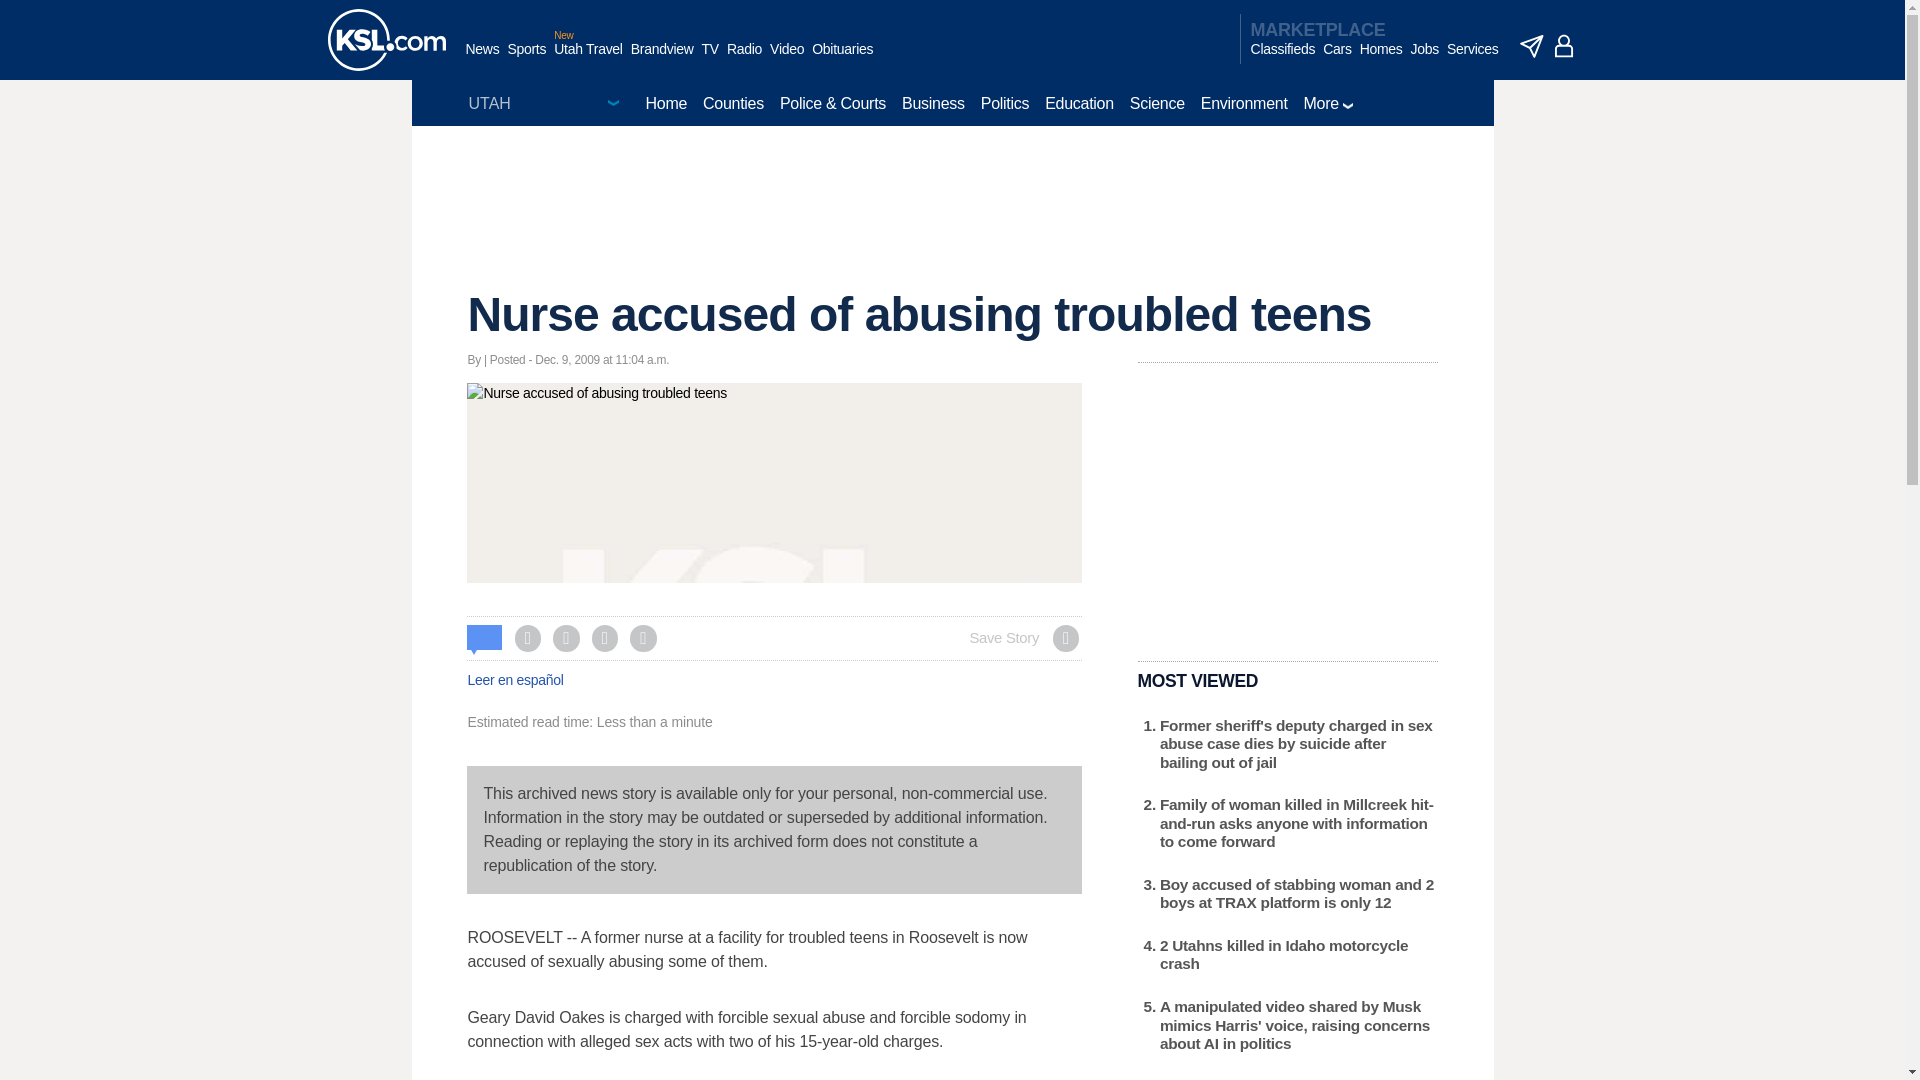  I want to click on Sports, so click(526, 59).